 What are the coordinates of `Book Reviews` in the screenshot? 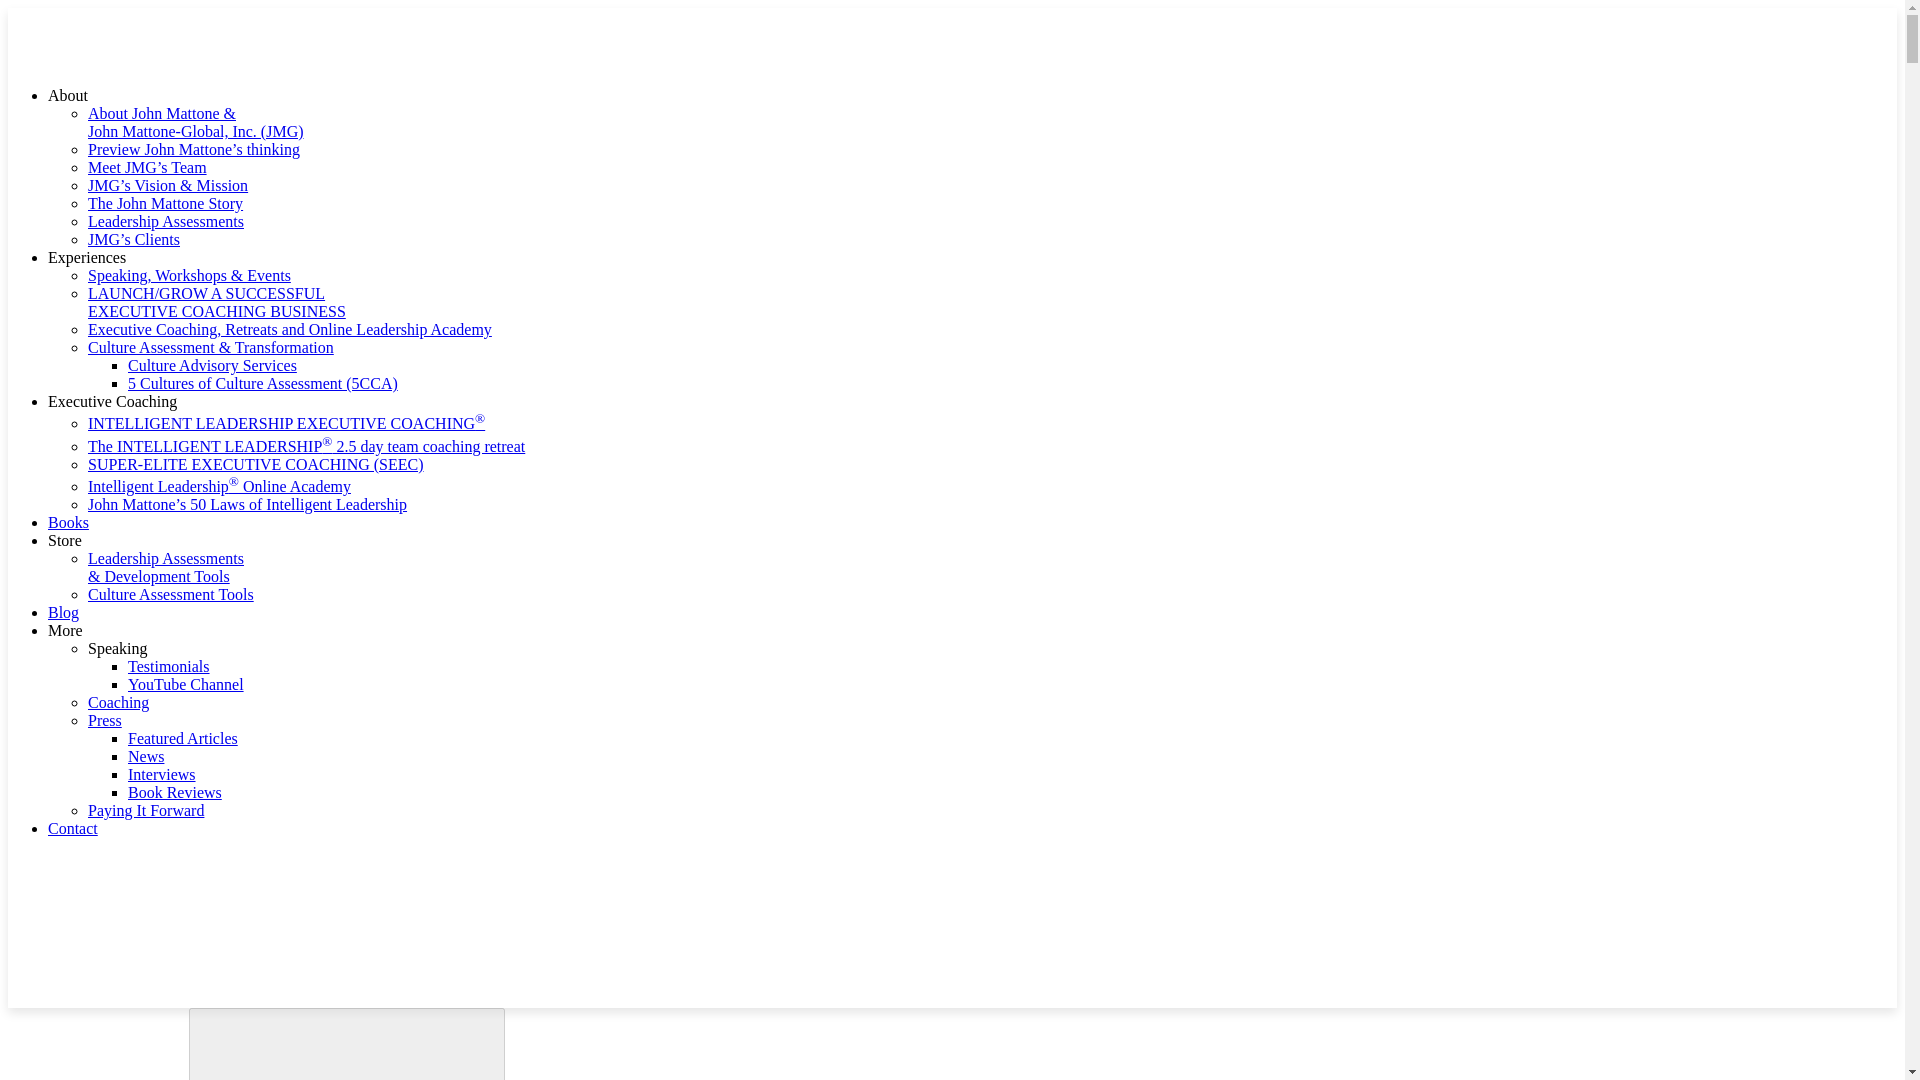 It's located at (175, 792).